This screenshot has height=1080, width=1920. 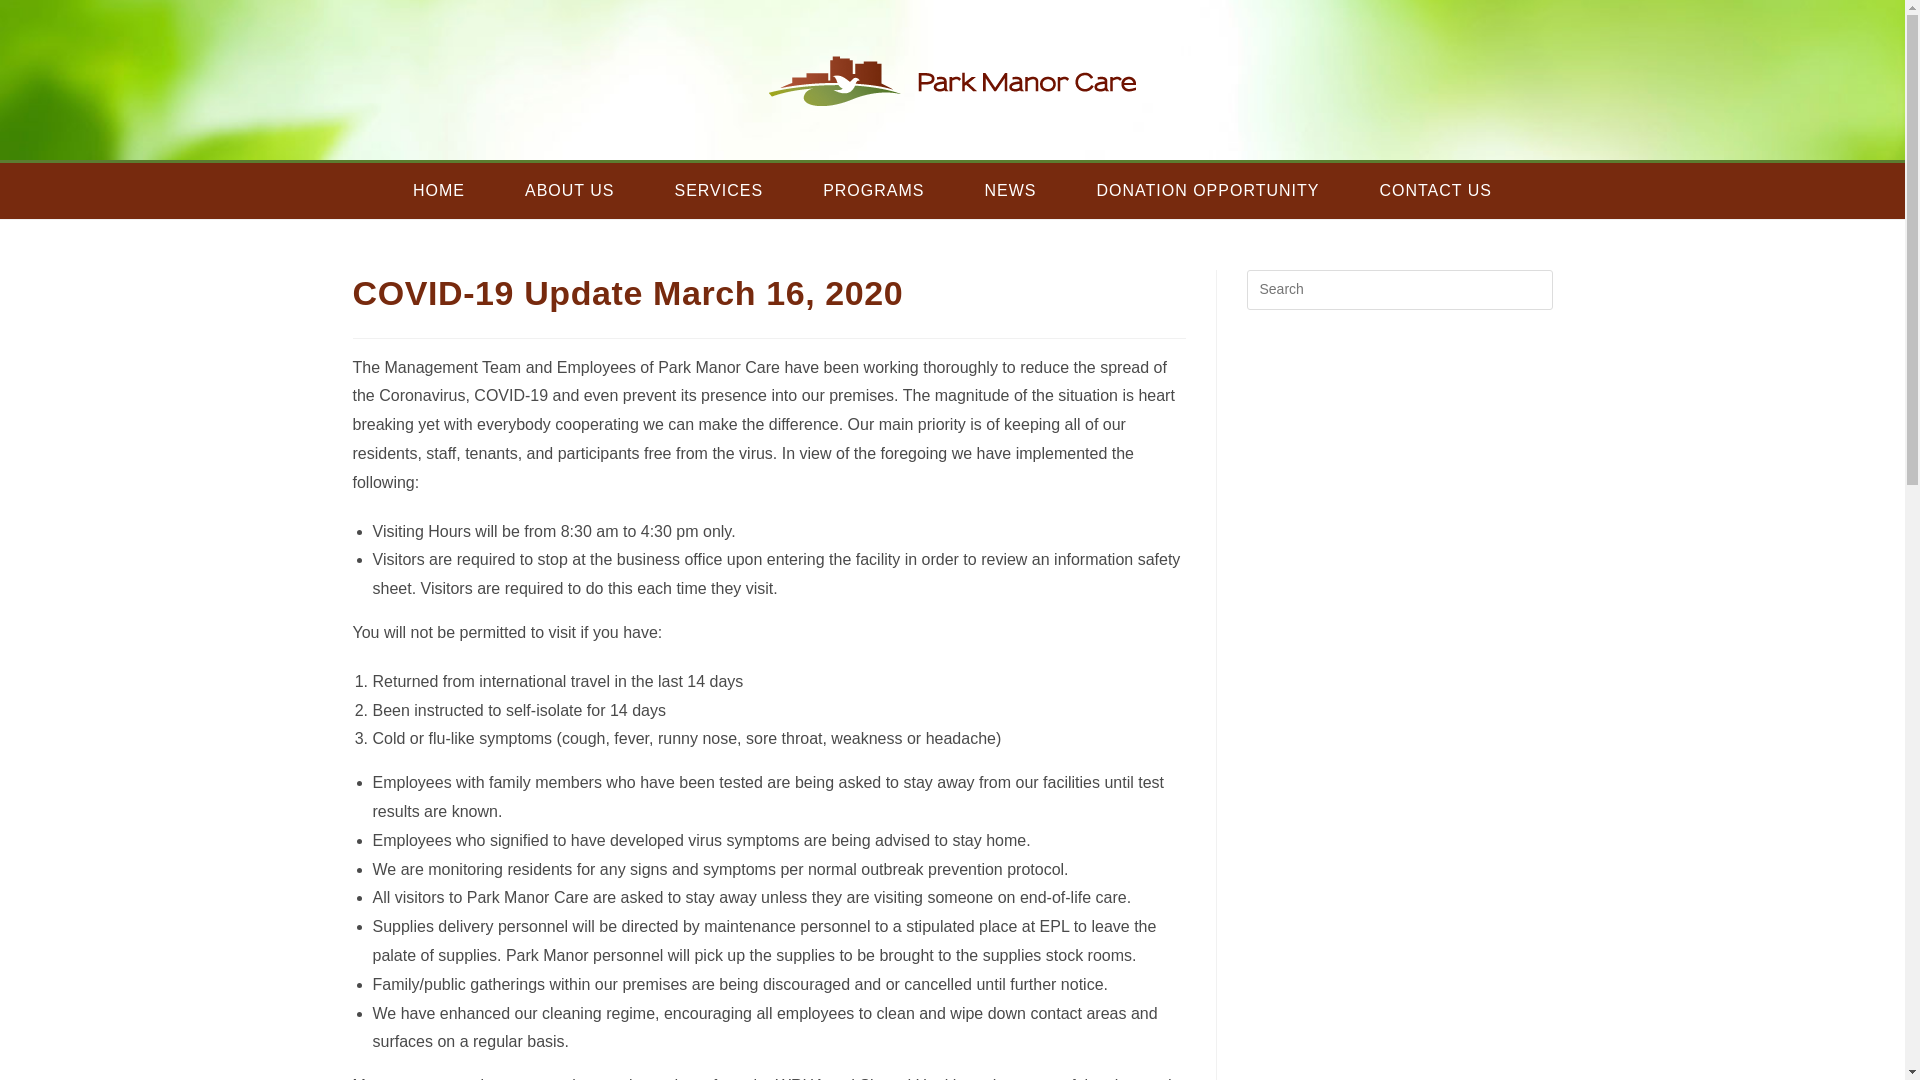 What do you see at coordinates (1207, 191) in the screenshot?
I see `DONATION OPPORTUNITY` at bounding box center [1207, 191].